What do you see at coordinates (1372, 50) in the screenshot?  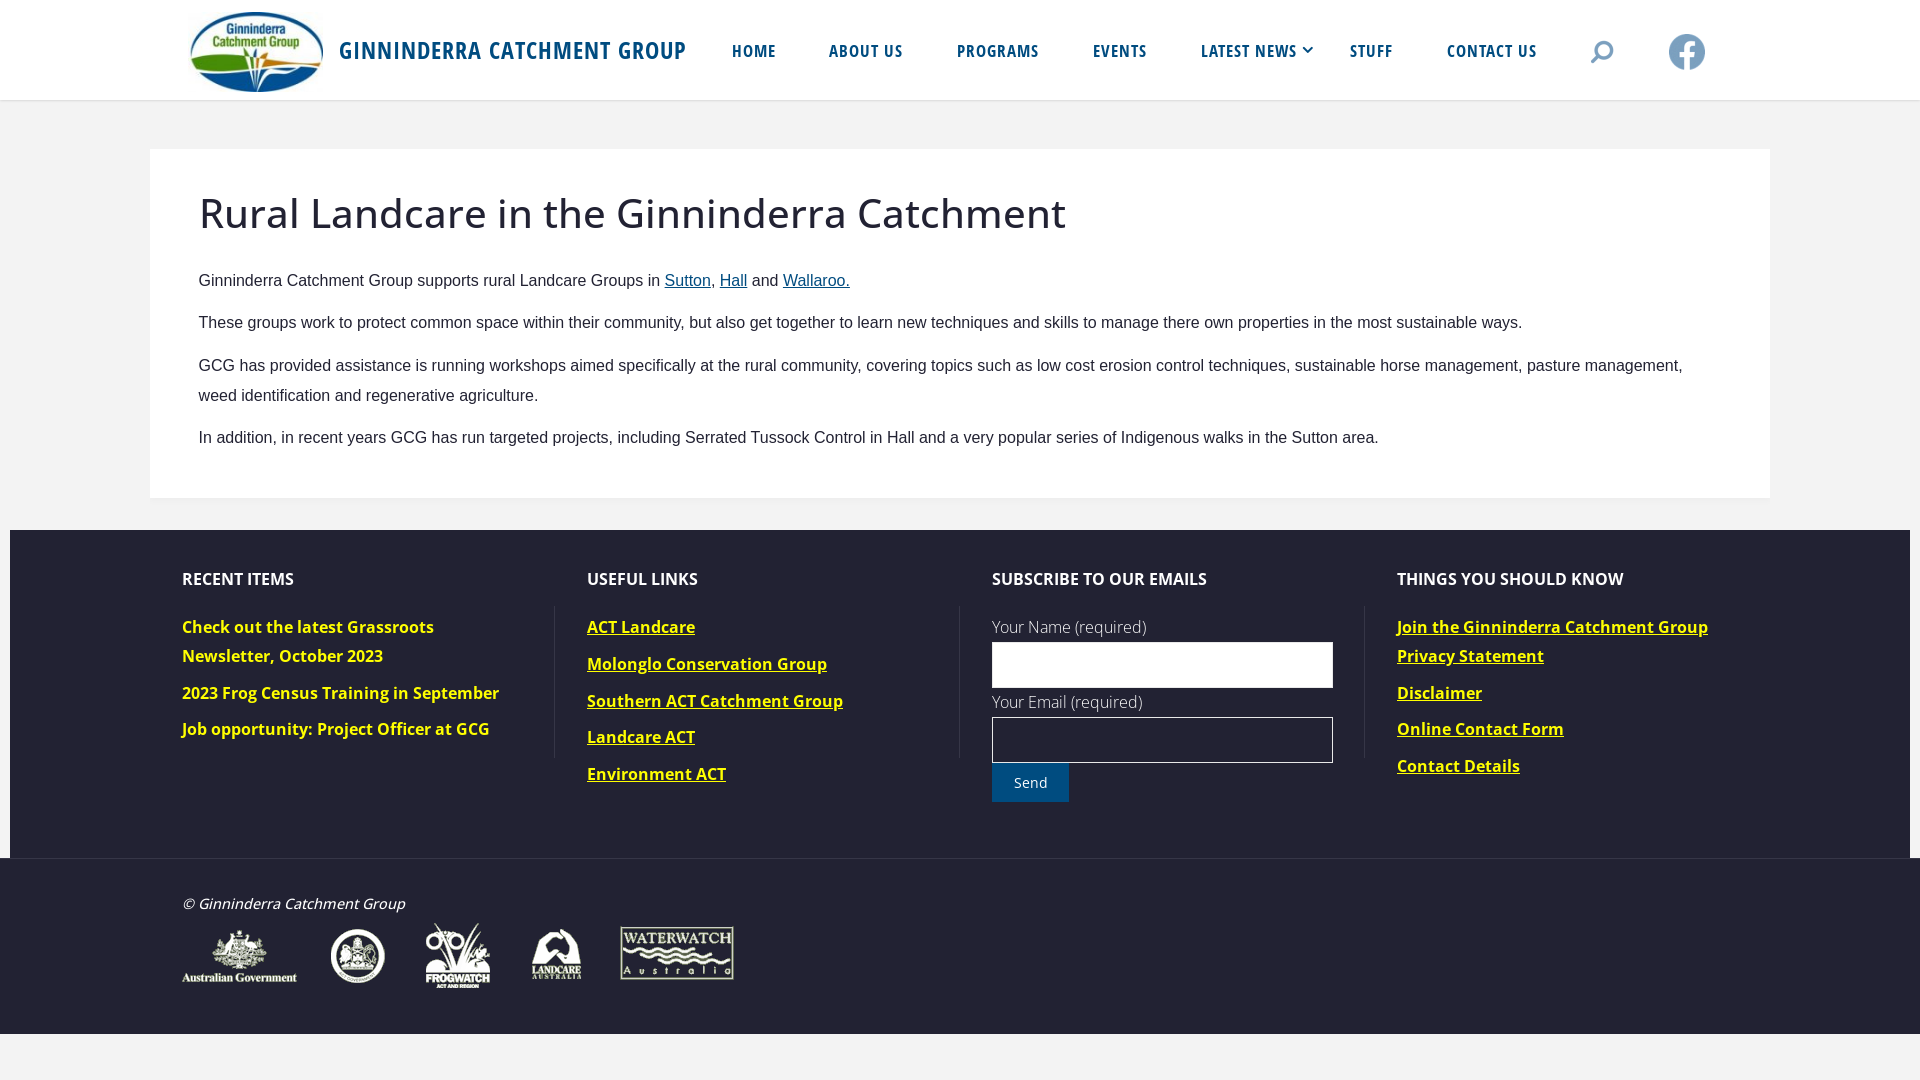 I see `STUFF` at bounding box center [1372, 50].